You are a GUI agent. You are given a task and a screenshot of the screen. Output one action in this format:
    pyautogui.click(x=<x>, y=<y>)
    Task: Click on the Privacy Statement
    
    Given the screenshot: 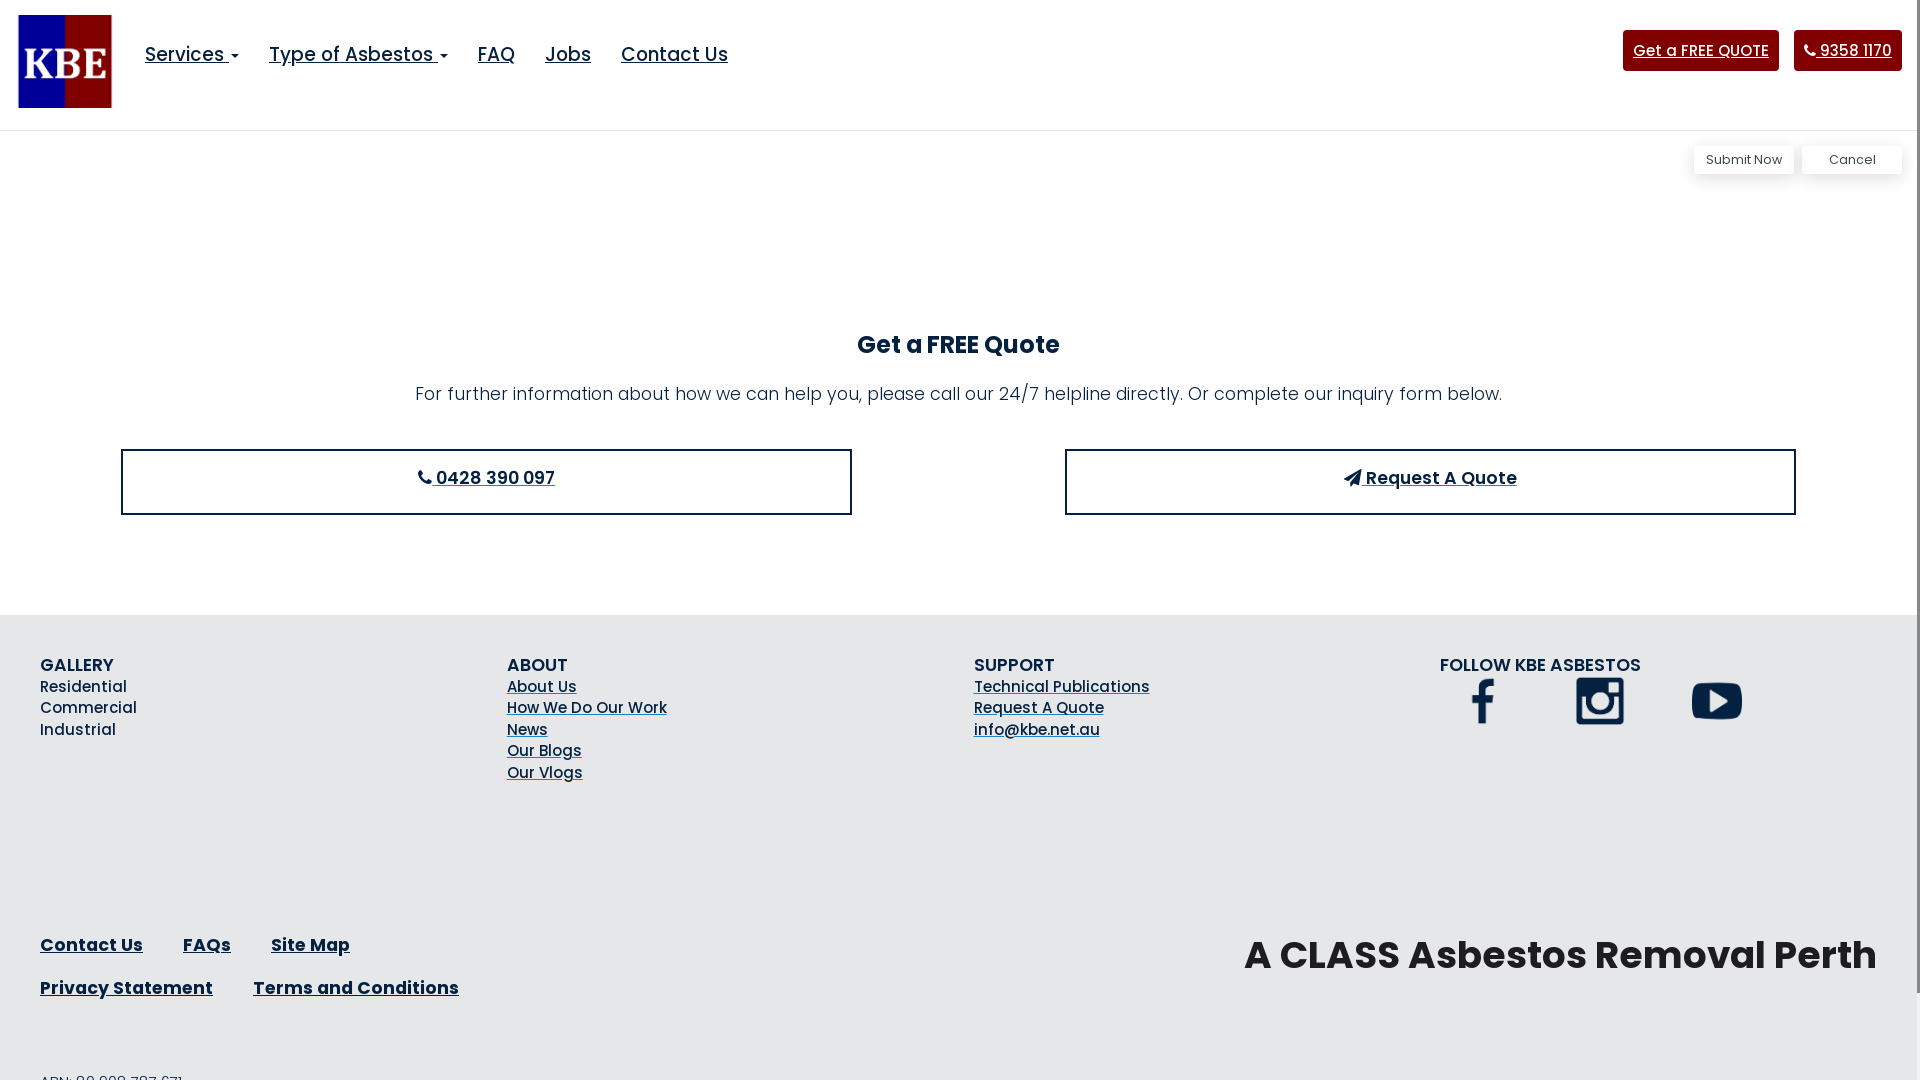 What is the action you would take?
    pyautogui.click(x=126, y=988)
    